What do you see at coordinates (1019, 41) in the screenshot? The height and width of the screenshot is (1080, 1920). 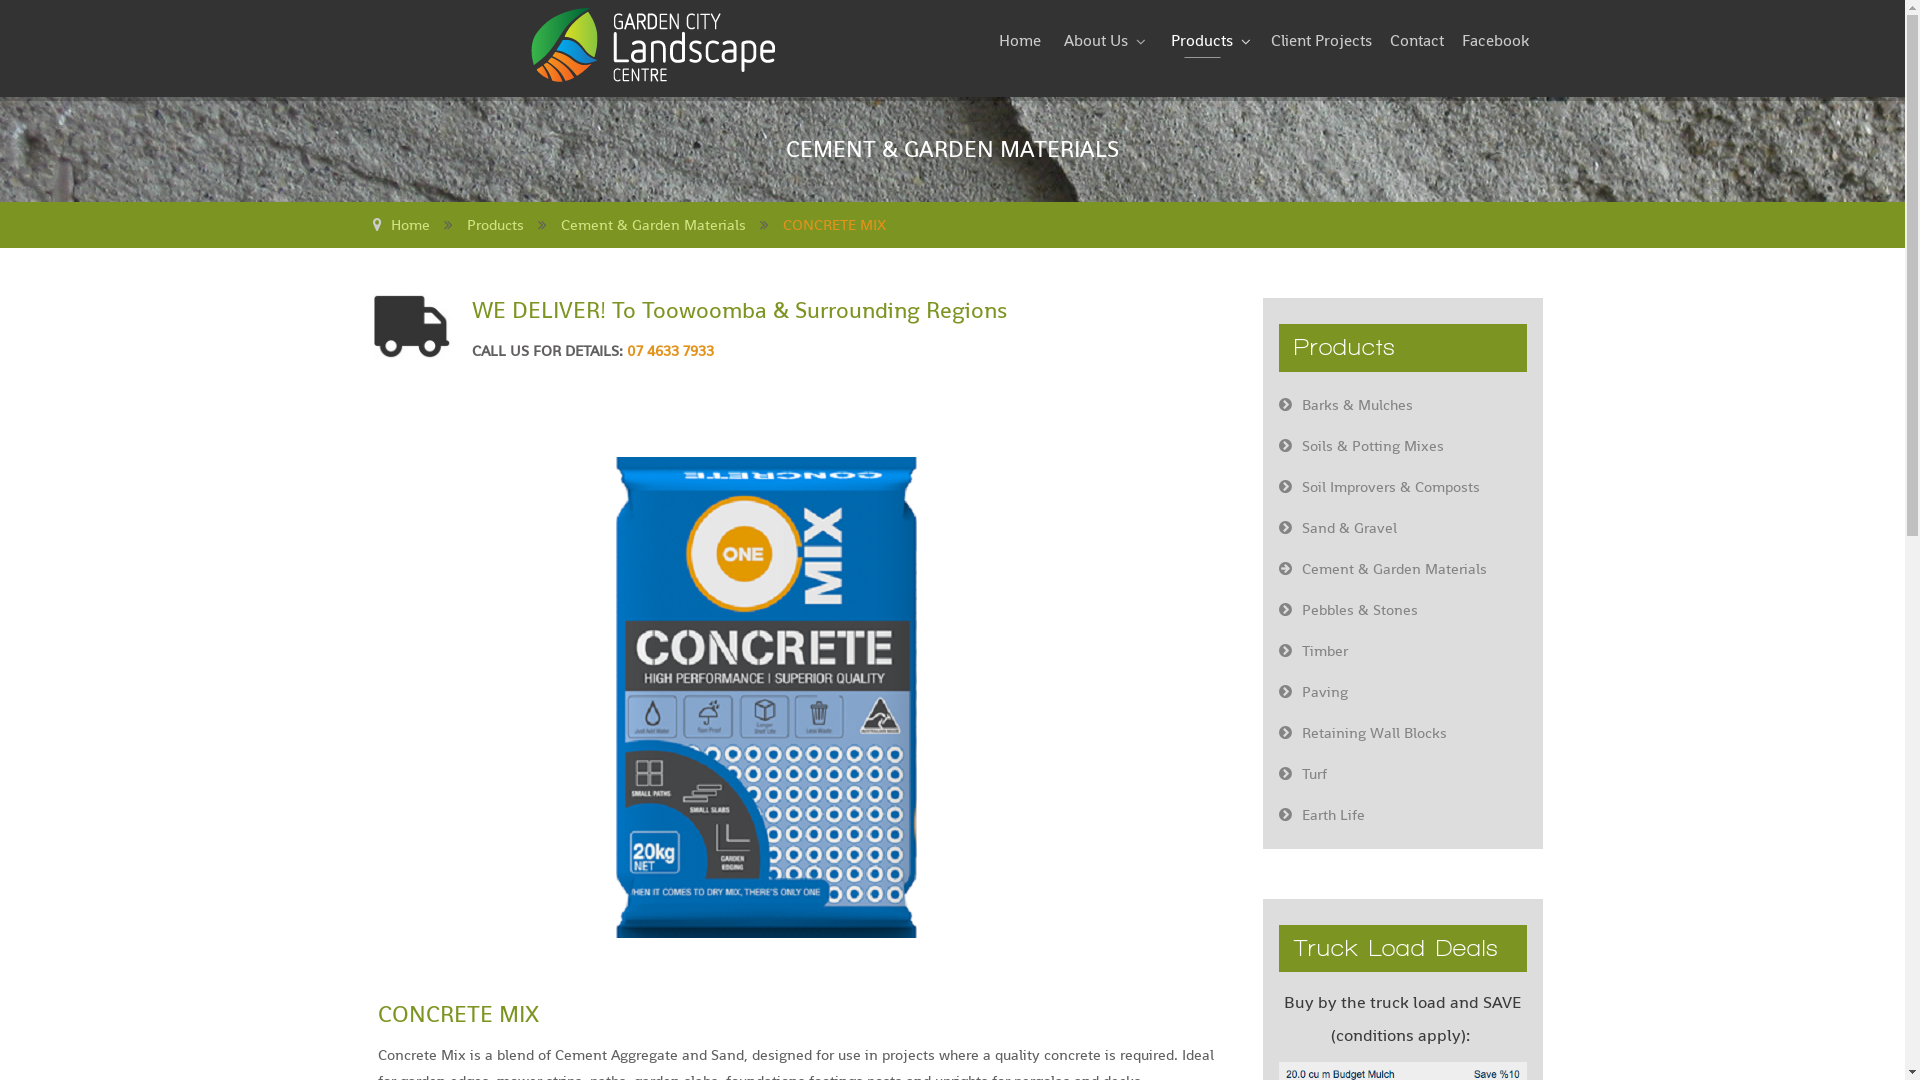 I see `Home` at bounding box center [1019, 41].